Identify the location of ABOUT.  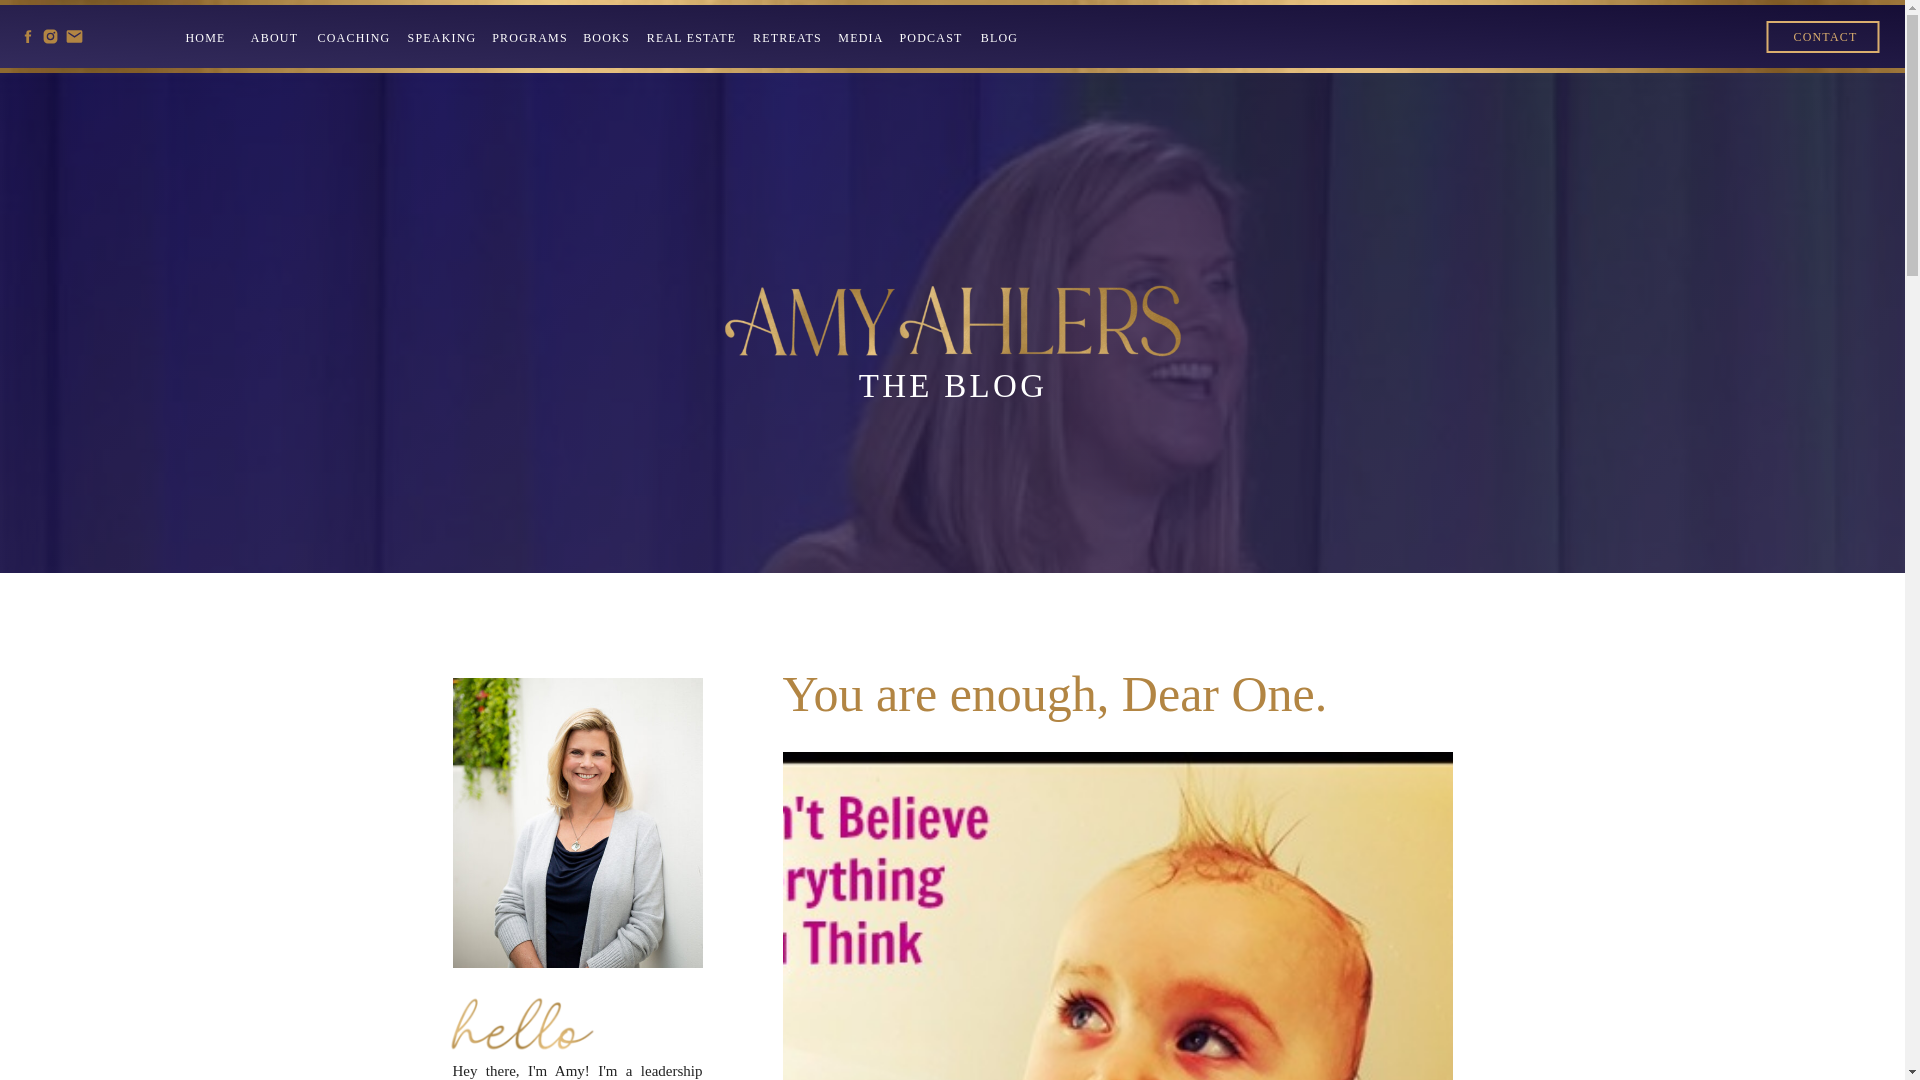
(274, 38).